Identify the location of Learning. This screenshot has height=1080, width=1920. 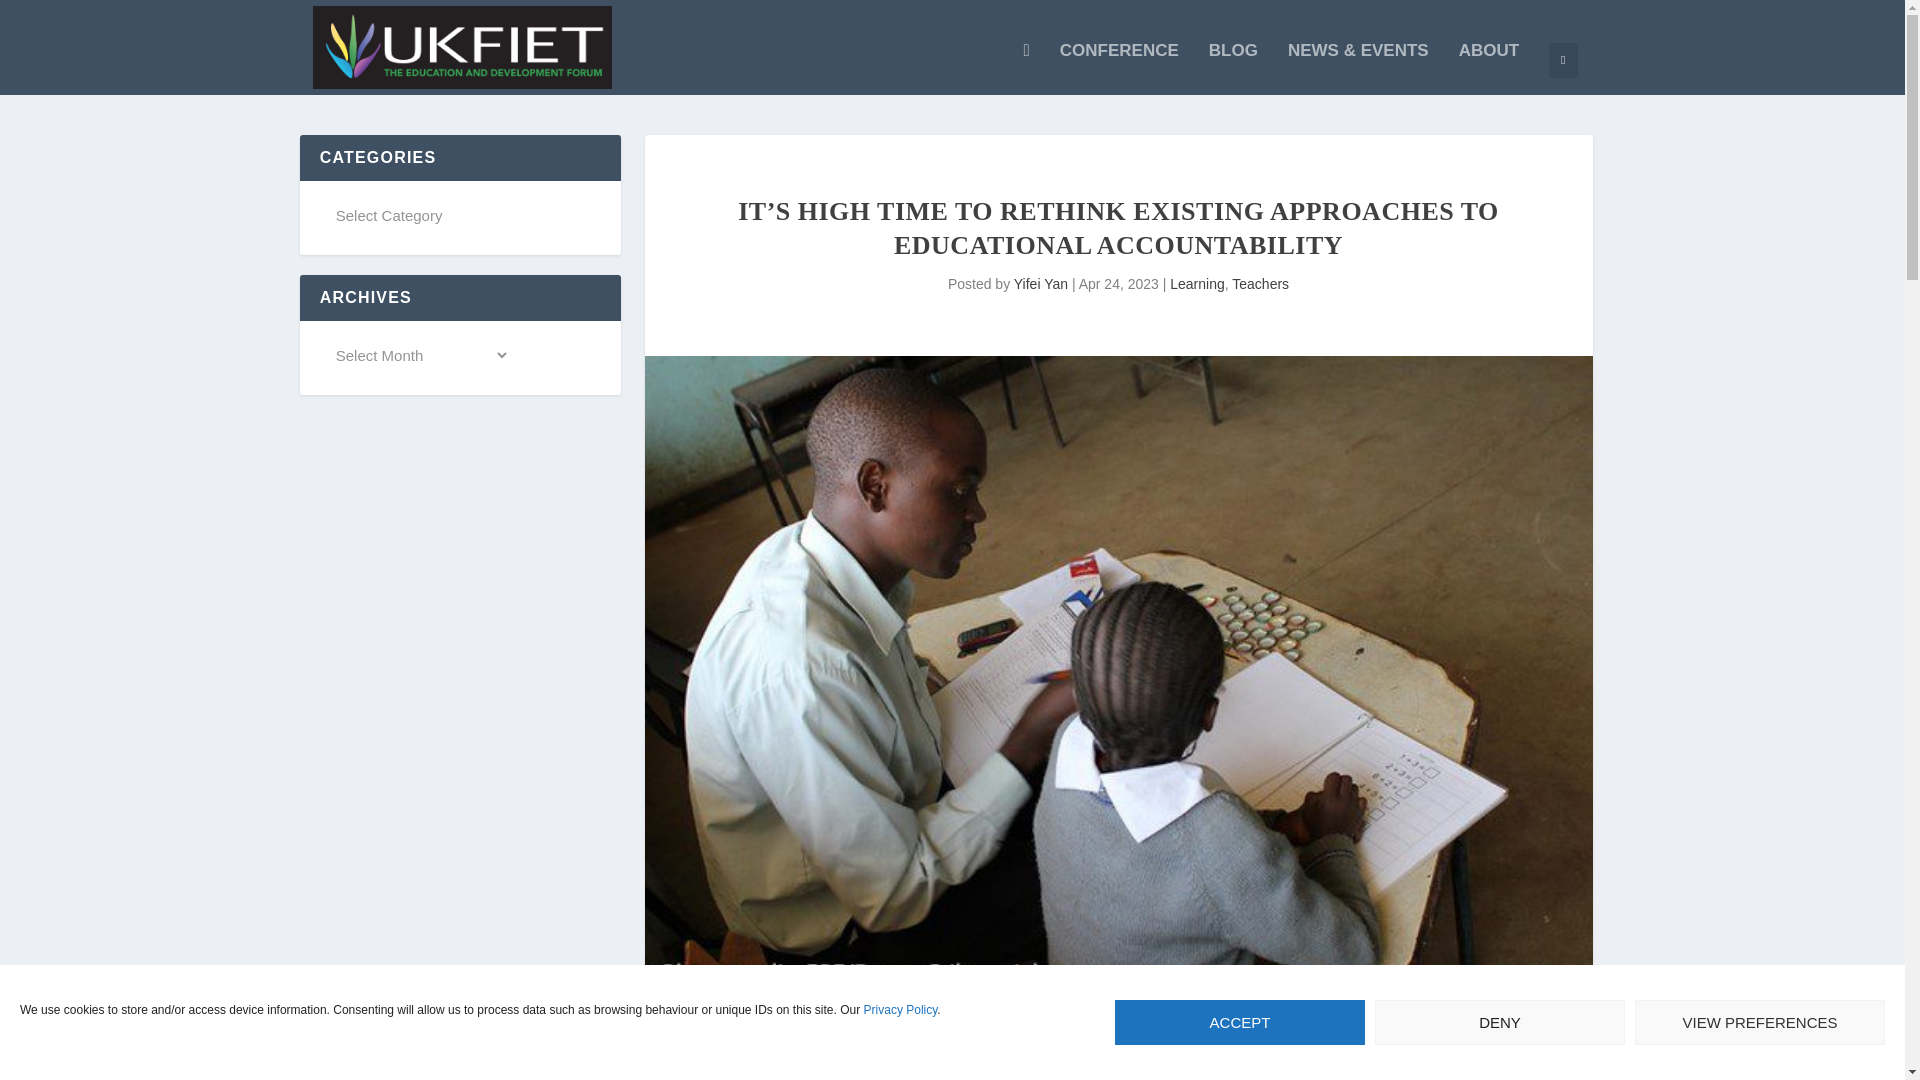
(1196, 284).